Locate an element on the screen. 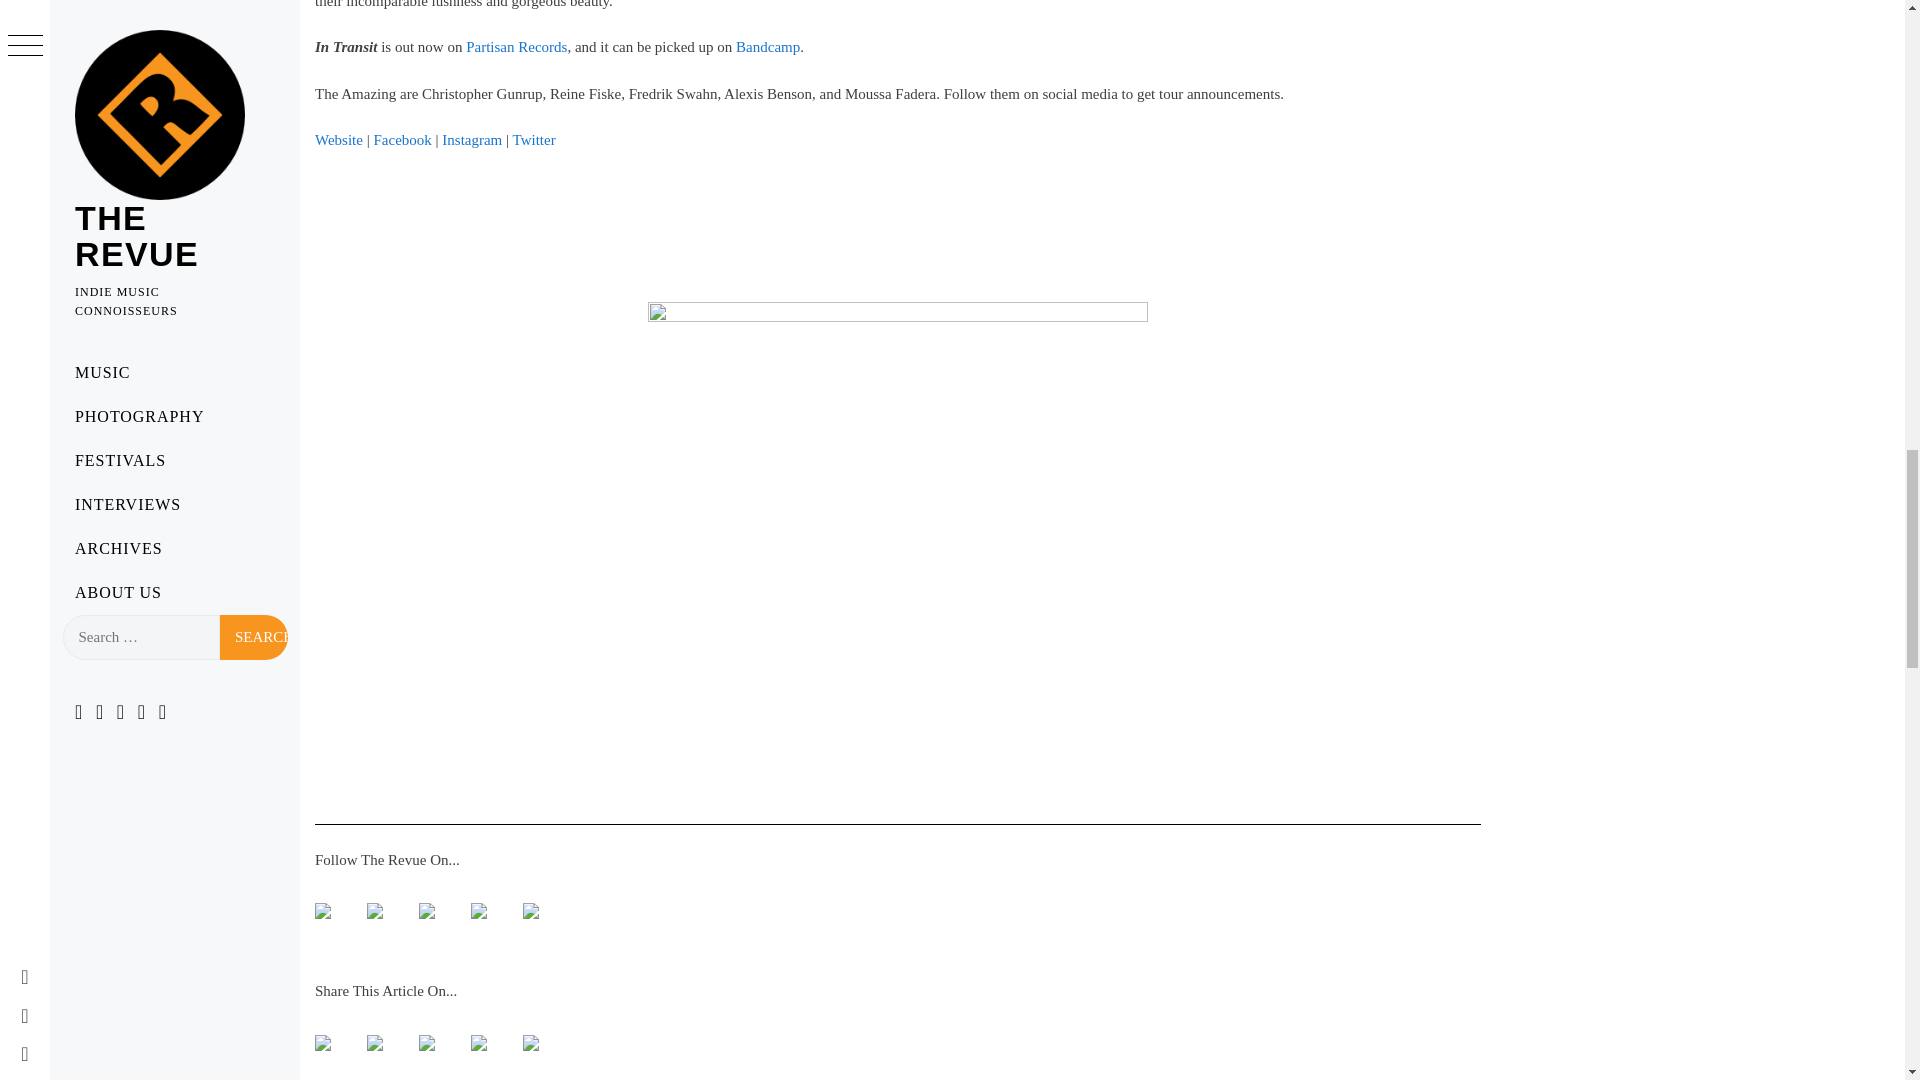 The height and width of the screenshot is (1080, 1920). Follow The Revue on Instagram is located at coordinates (538, 918).